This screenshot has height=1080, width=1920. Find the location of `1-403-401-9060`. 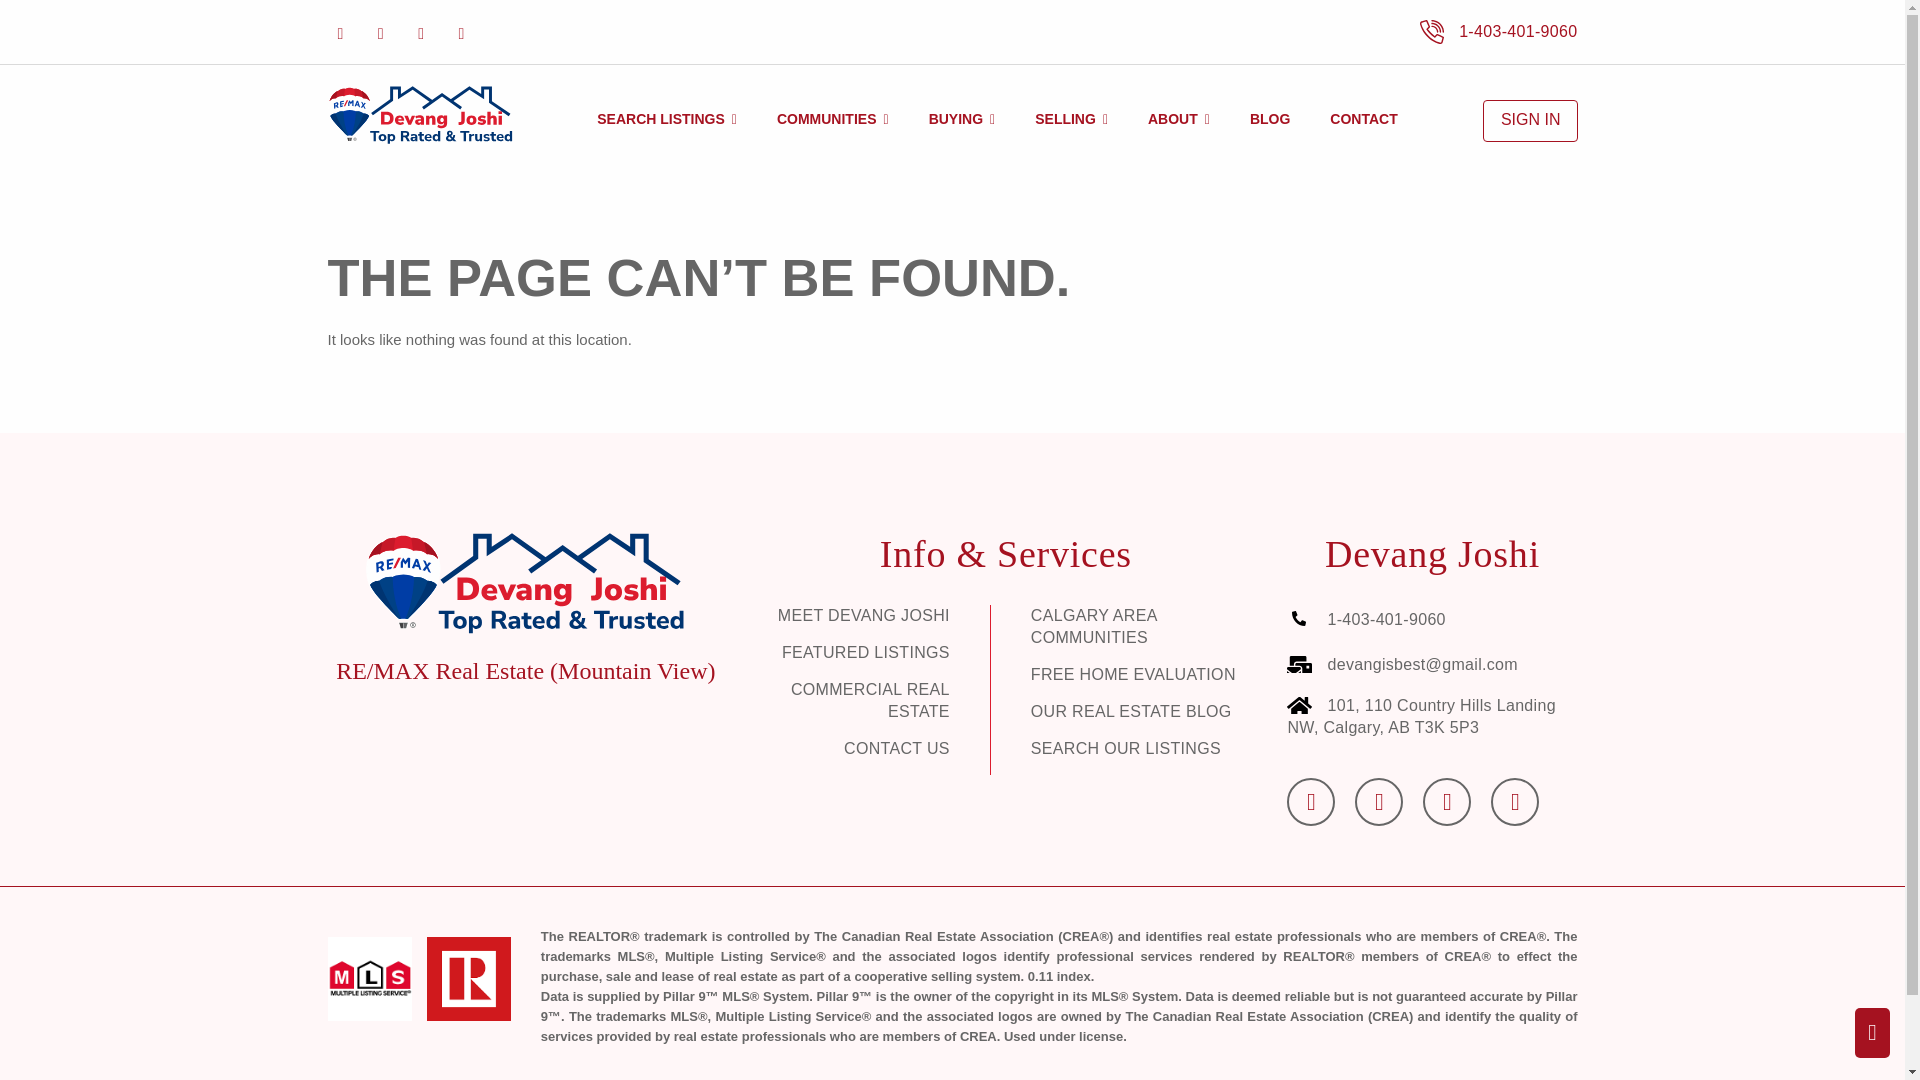

1-403-401-9060 is located at coordinates (1498, 30).